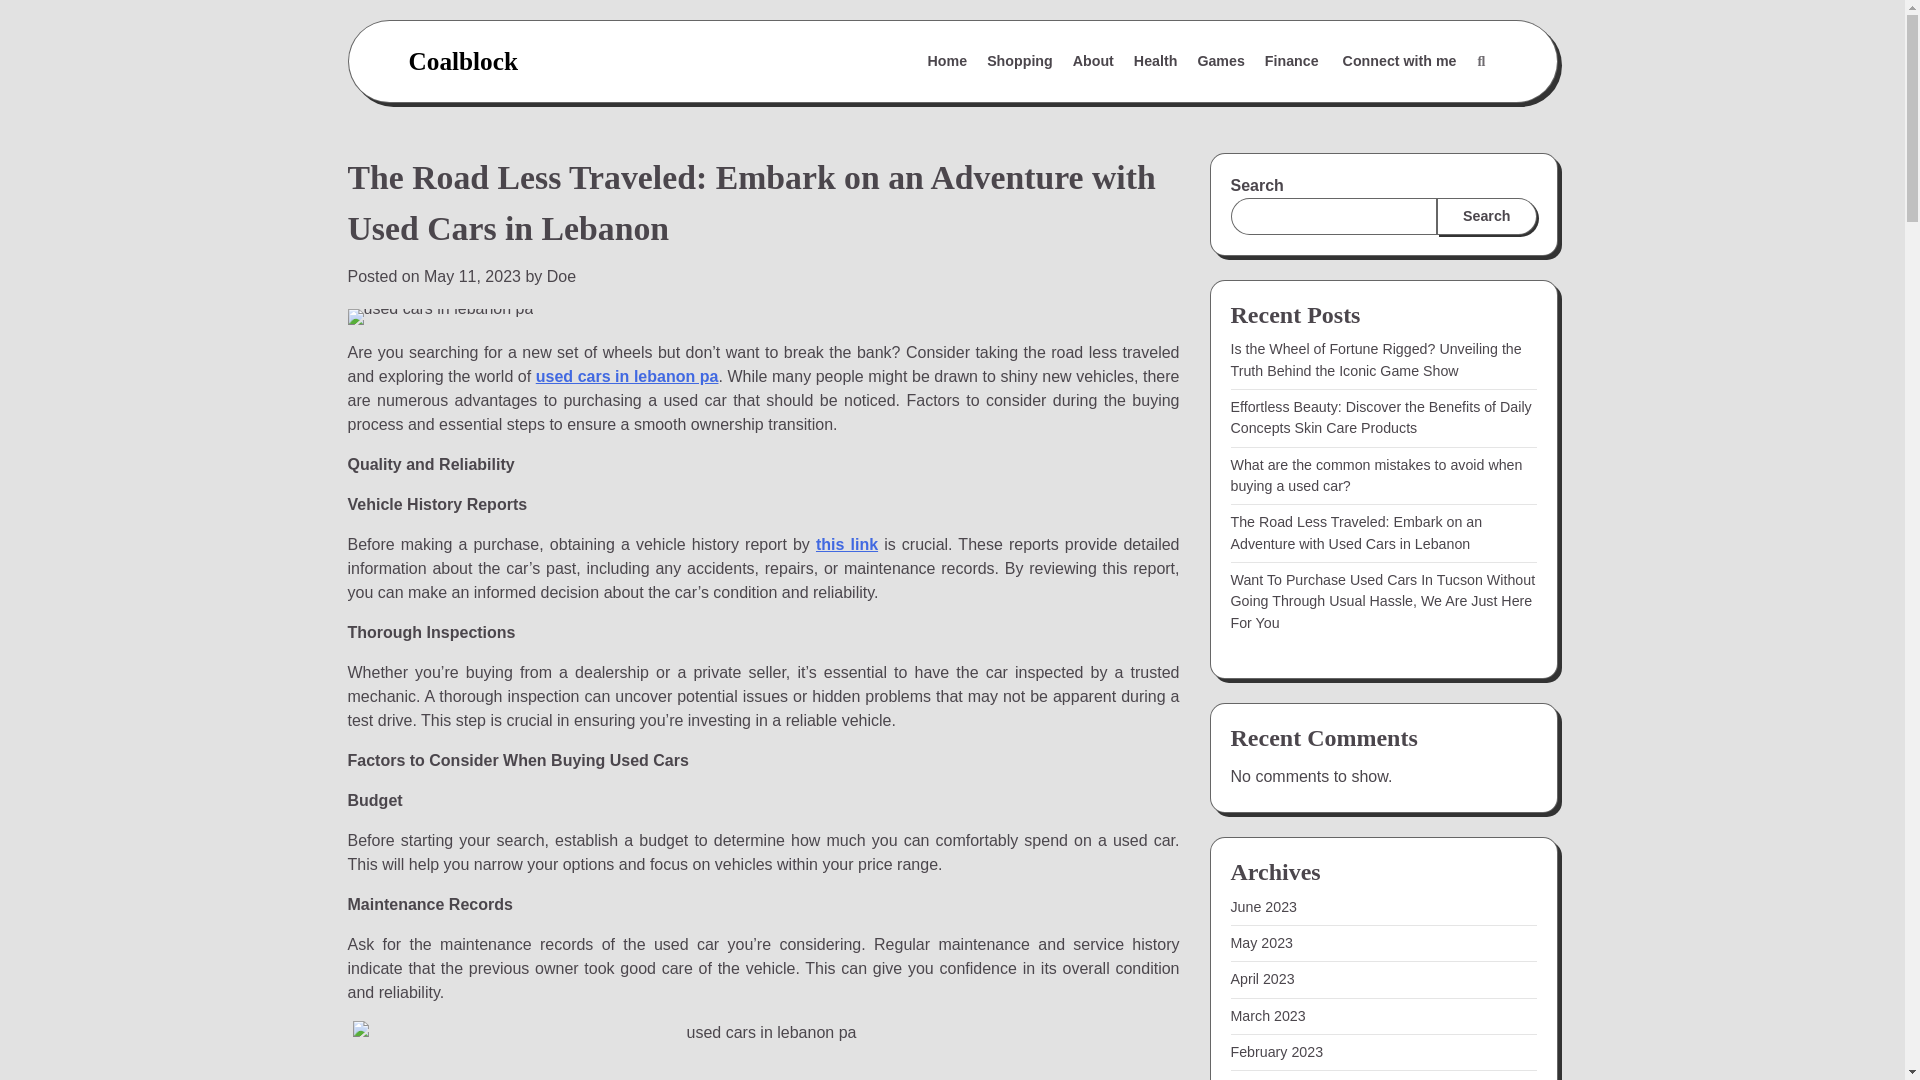 Image resolution: width=1920 pixels, height=1080 pixels. Describe the element at coordinates (462, 60) in the screenshot. I see `Coalblock` at that location.